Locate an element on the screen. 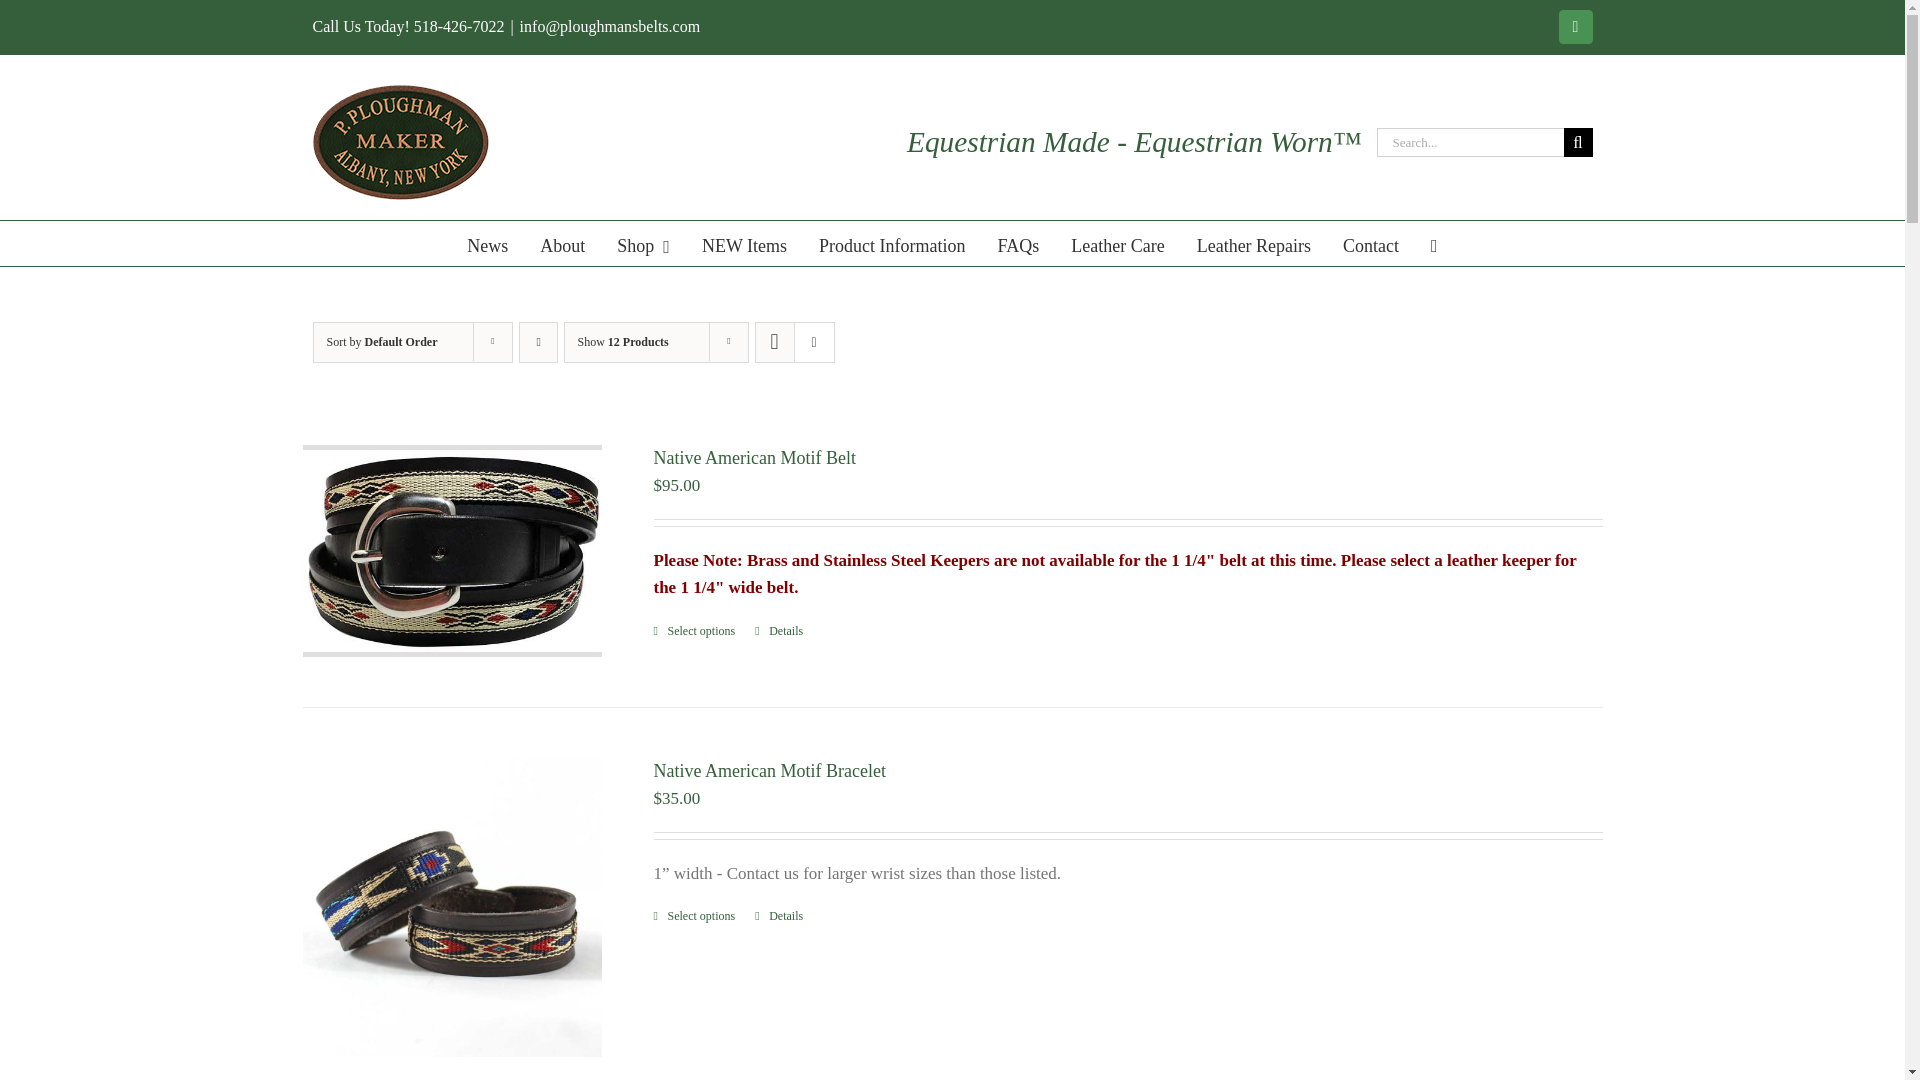  Leather Repairs is located at coordinates (1254, 243).